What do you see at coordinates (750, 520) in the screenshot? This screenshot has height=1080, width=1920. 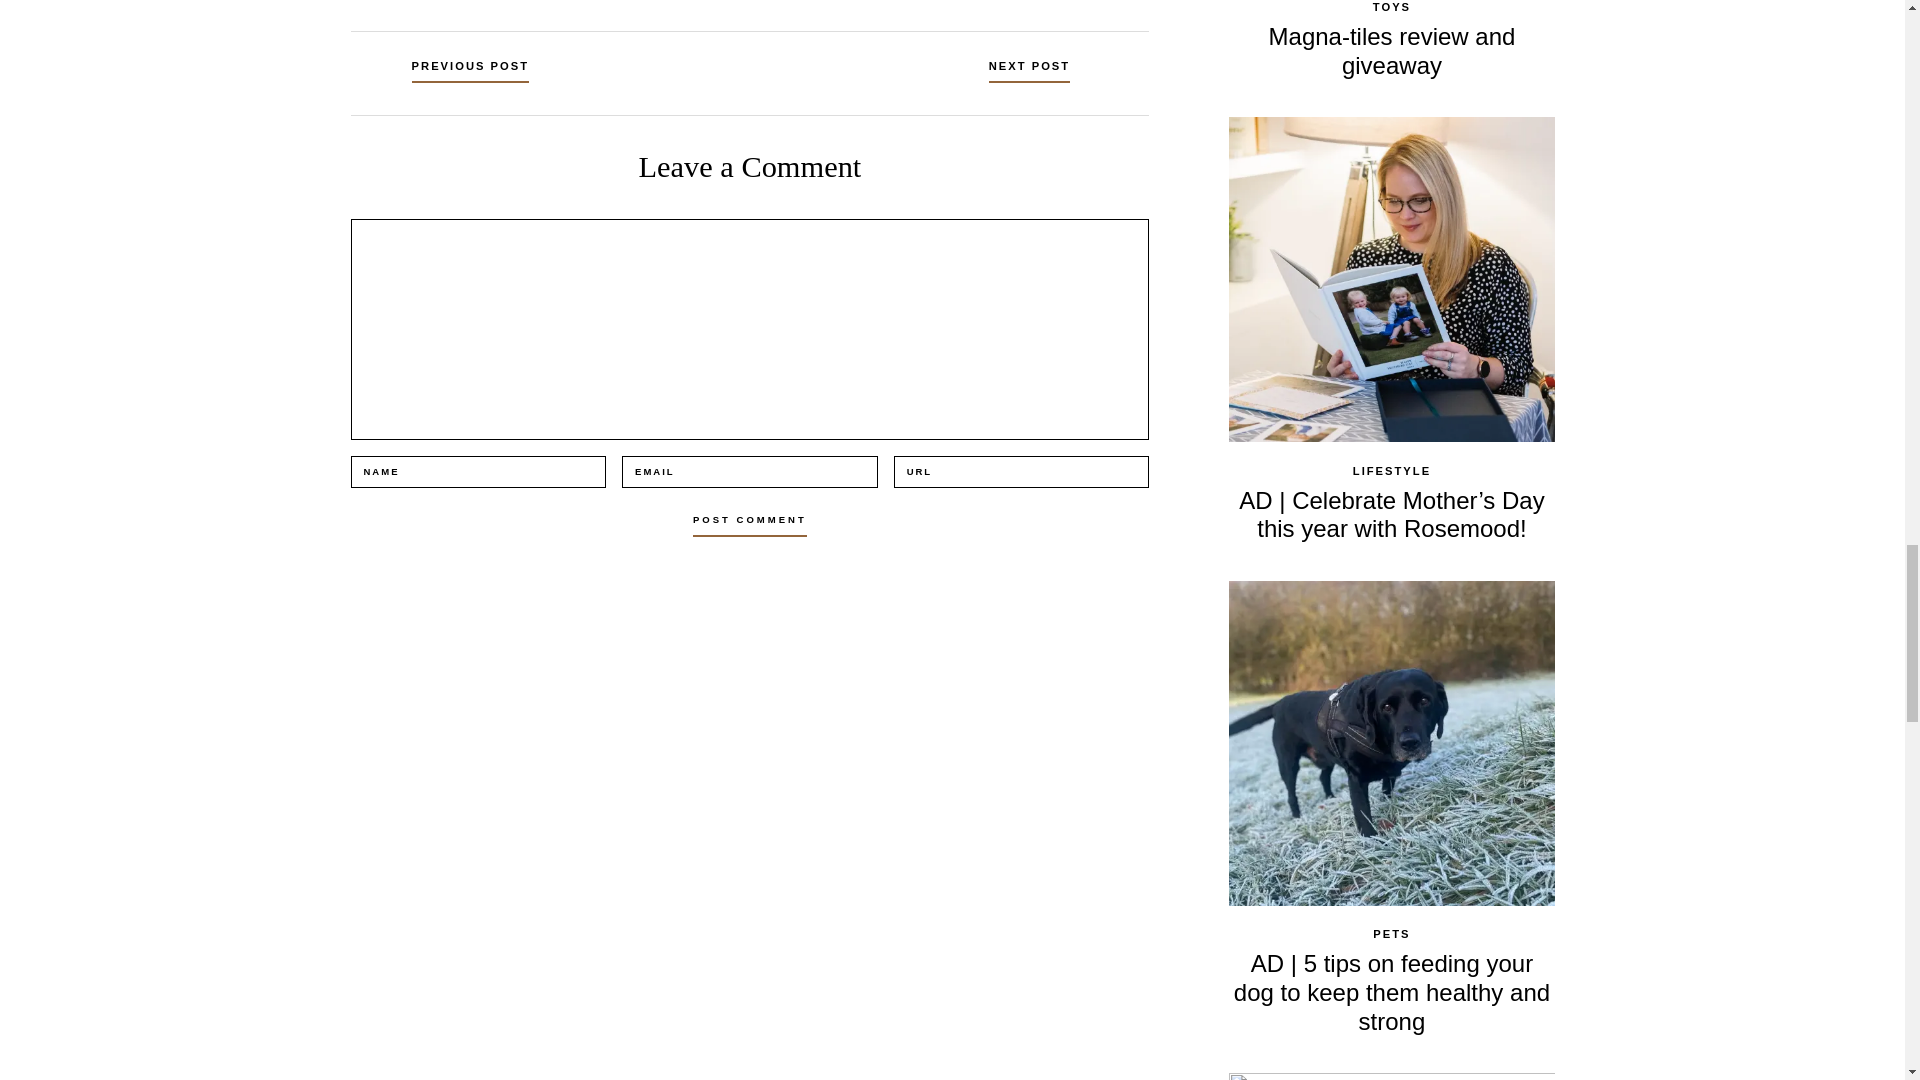 I see `Post Comment` at bounding box center [750, 520].